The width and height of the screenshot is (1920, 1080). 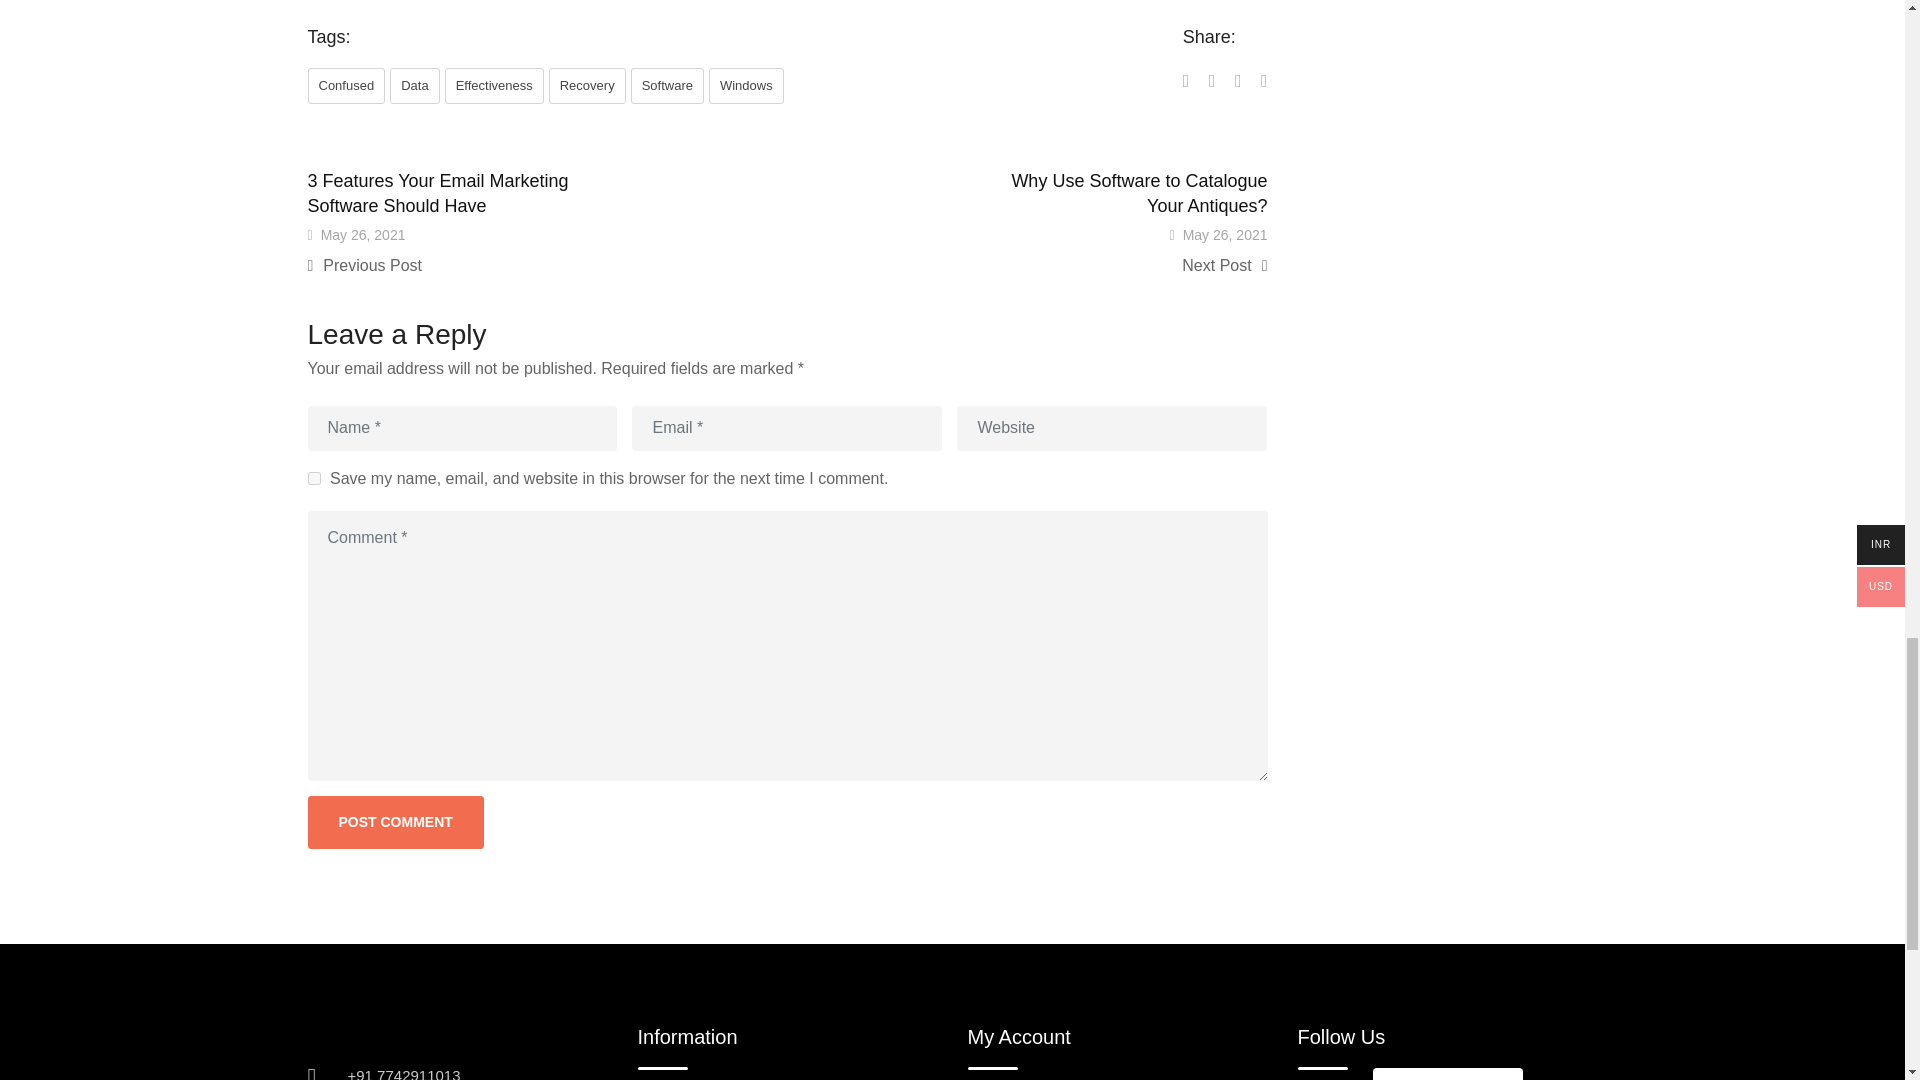 What do you see at coordinates (414, 86) in the screenshot?
I see `Data` at bounding box center [414, 86].